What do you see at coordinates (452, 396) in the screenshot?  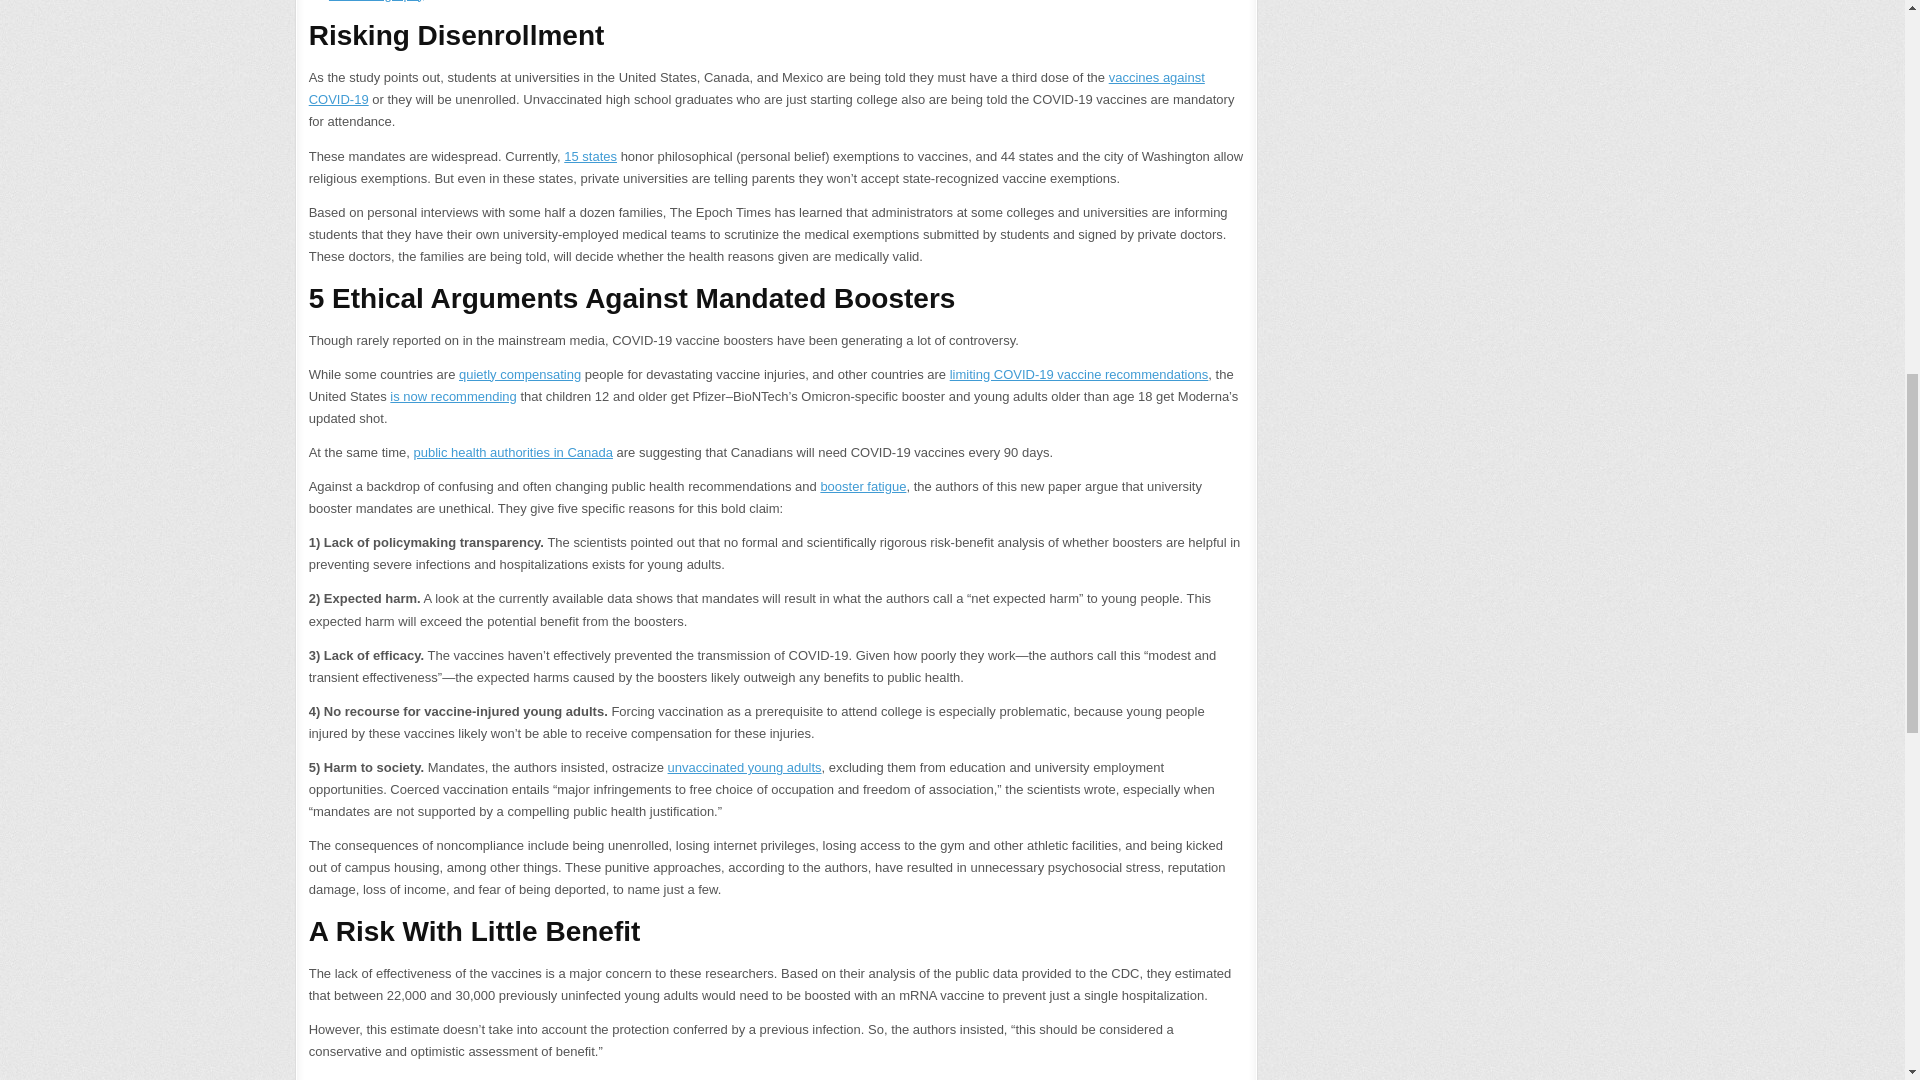 I see `is now recommending` at bounding box center [452, 396].